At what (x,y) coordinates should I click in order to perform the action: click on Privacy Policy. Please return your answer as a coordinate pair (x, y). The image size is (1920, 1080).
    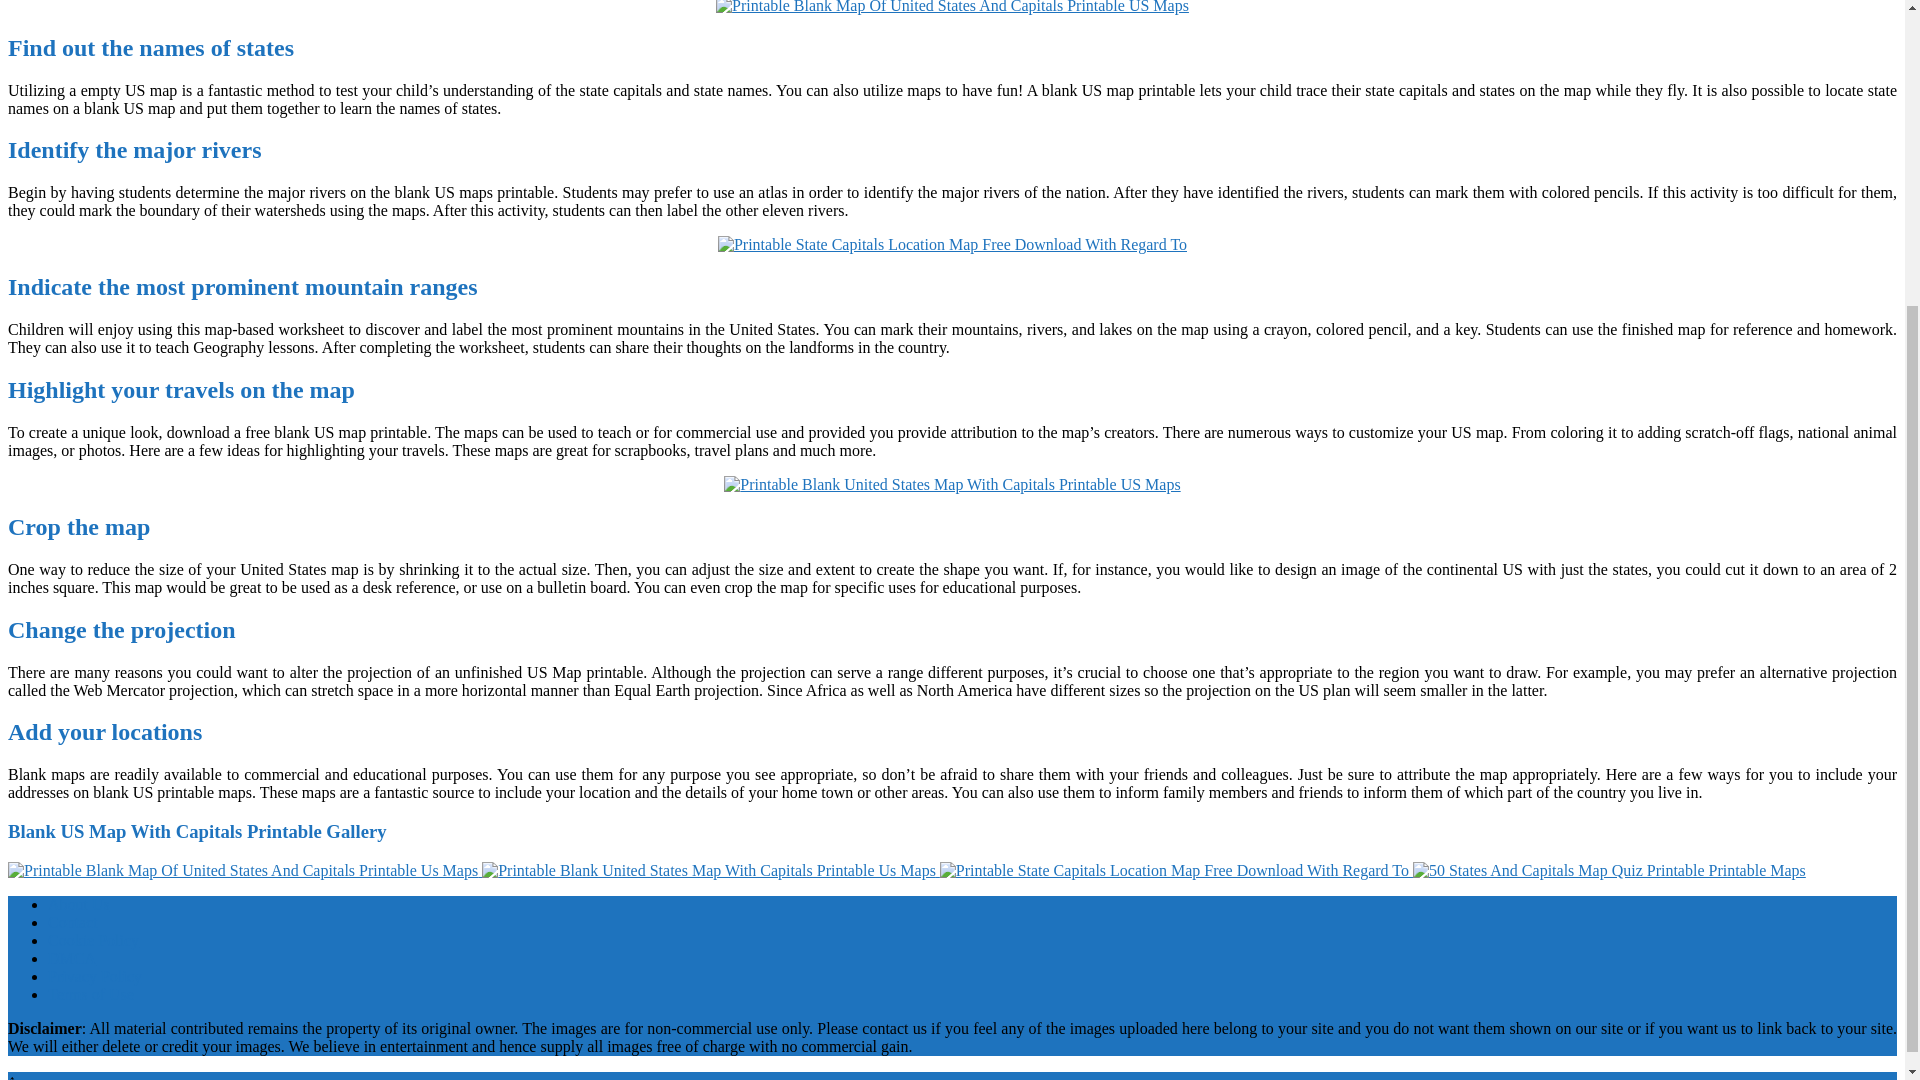
    Looking at the image, I should click on (95, 976).